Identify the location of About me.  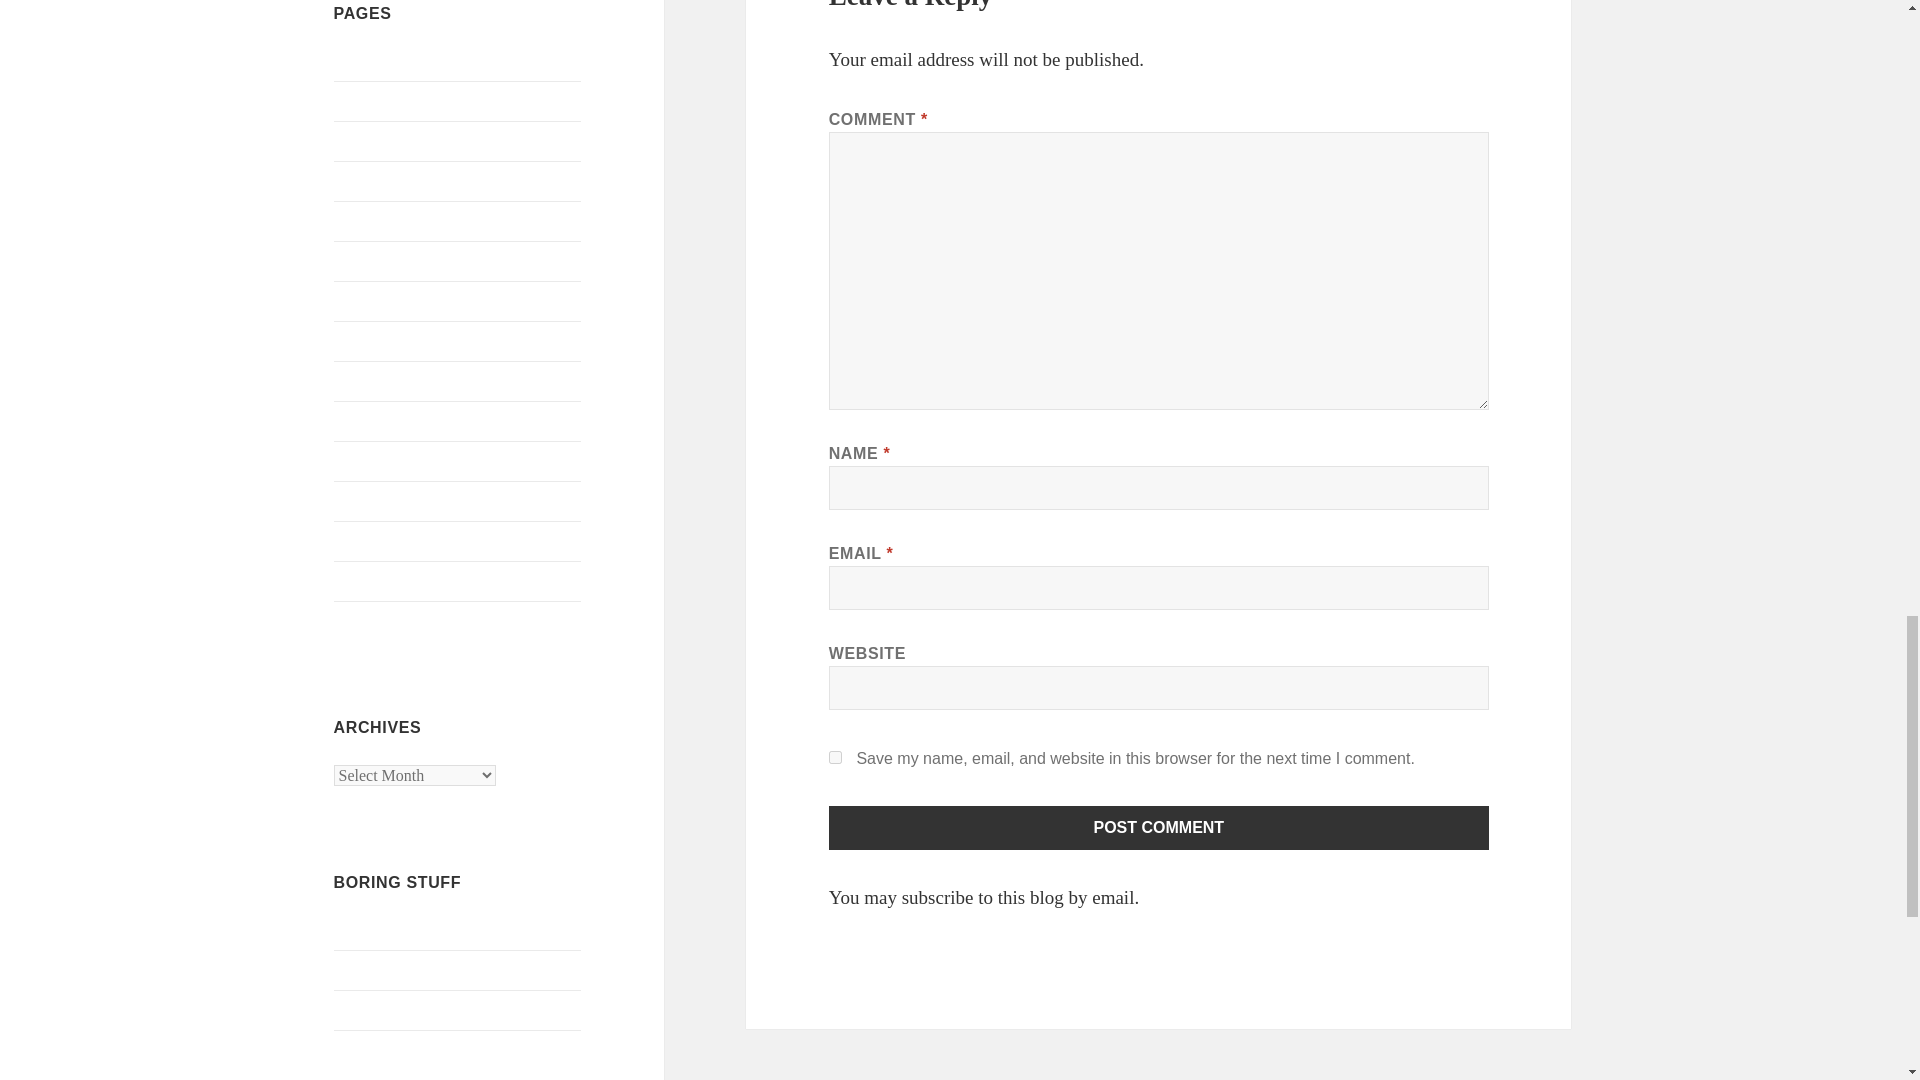
(366, 101).